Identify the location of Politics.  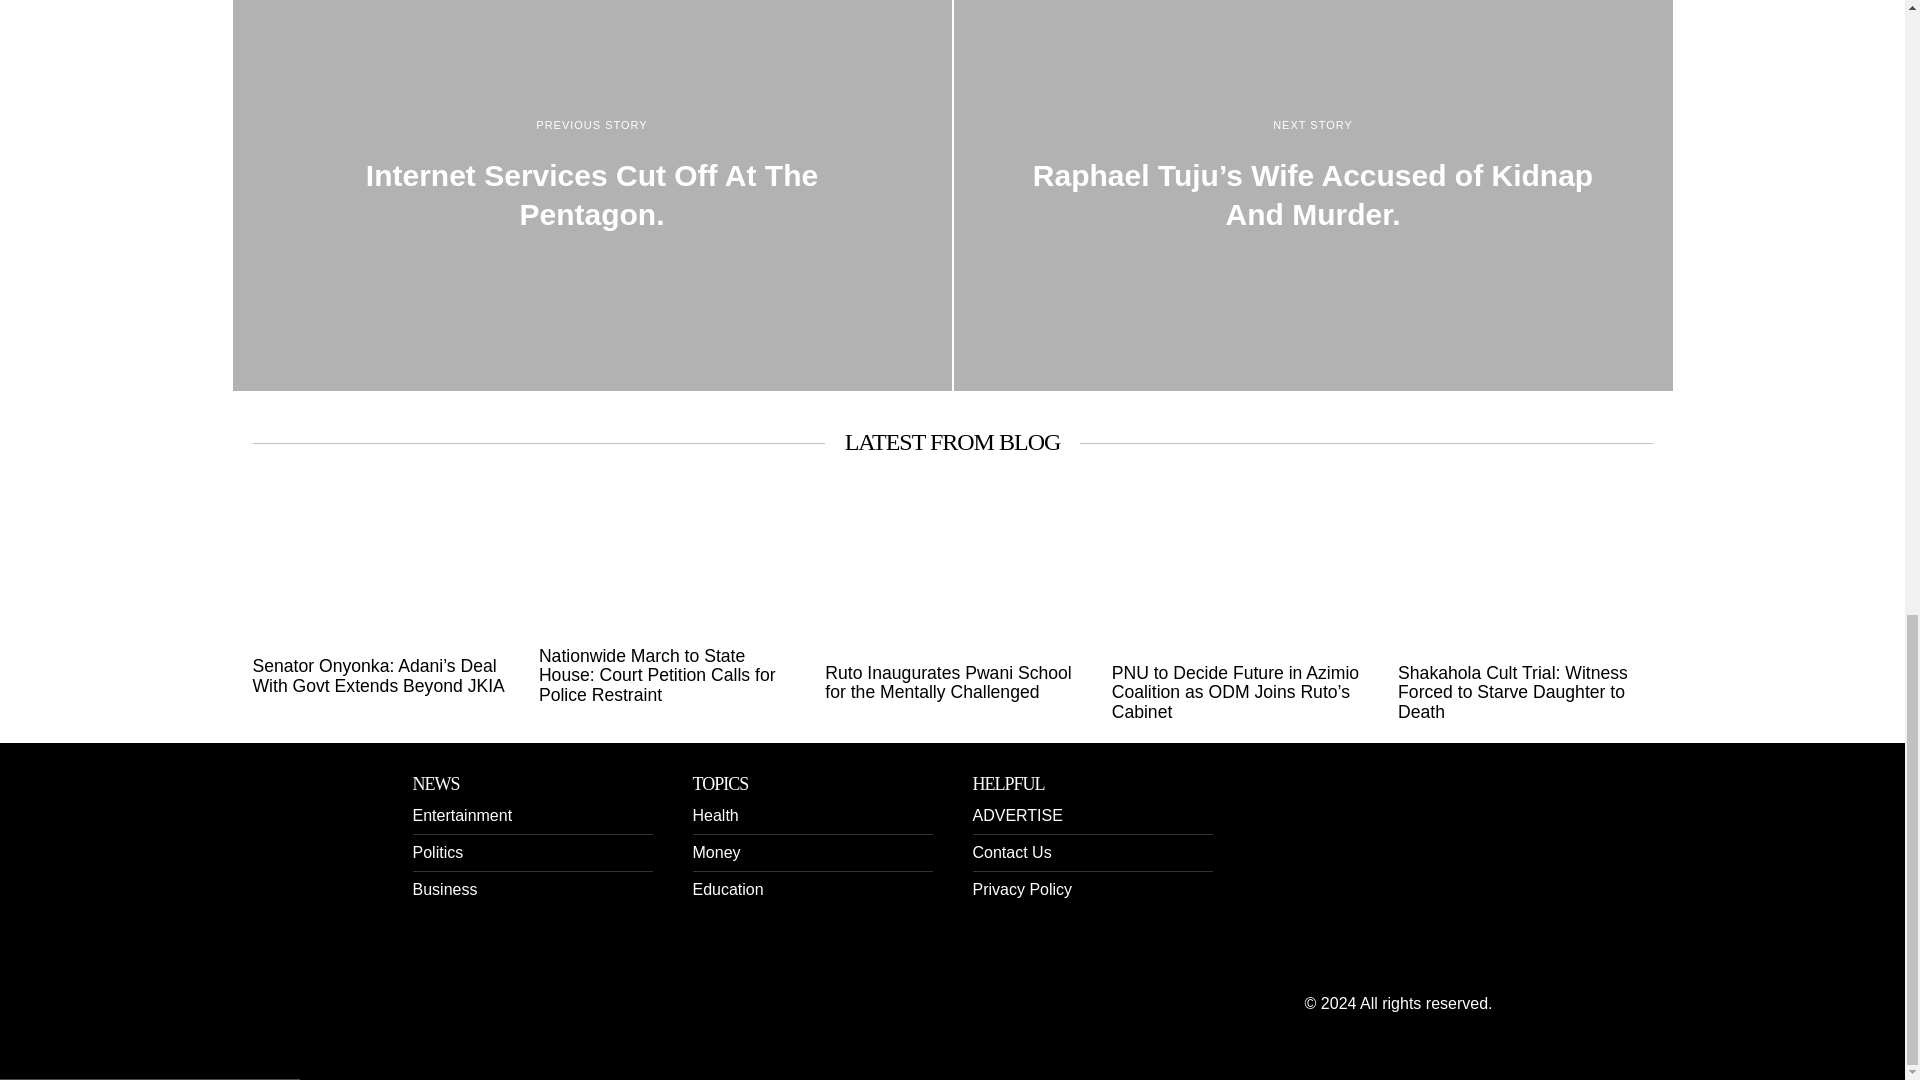
(437, 852).